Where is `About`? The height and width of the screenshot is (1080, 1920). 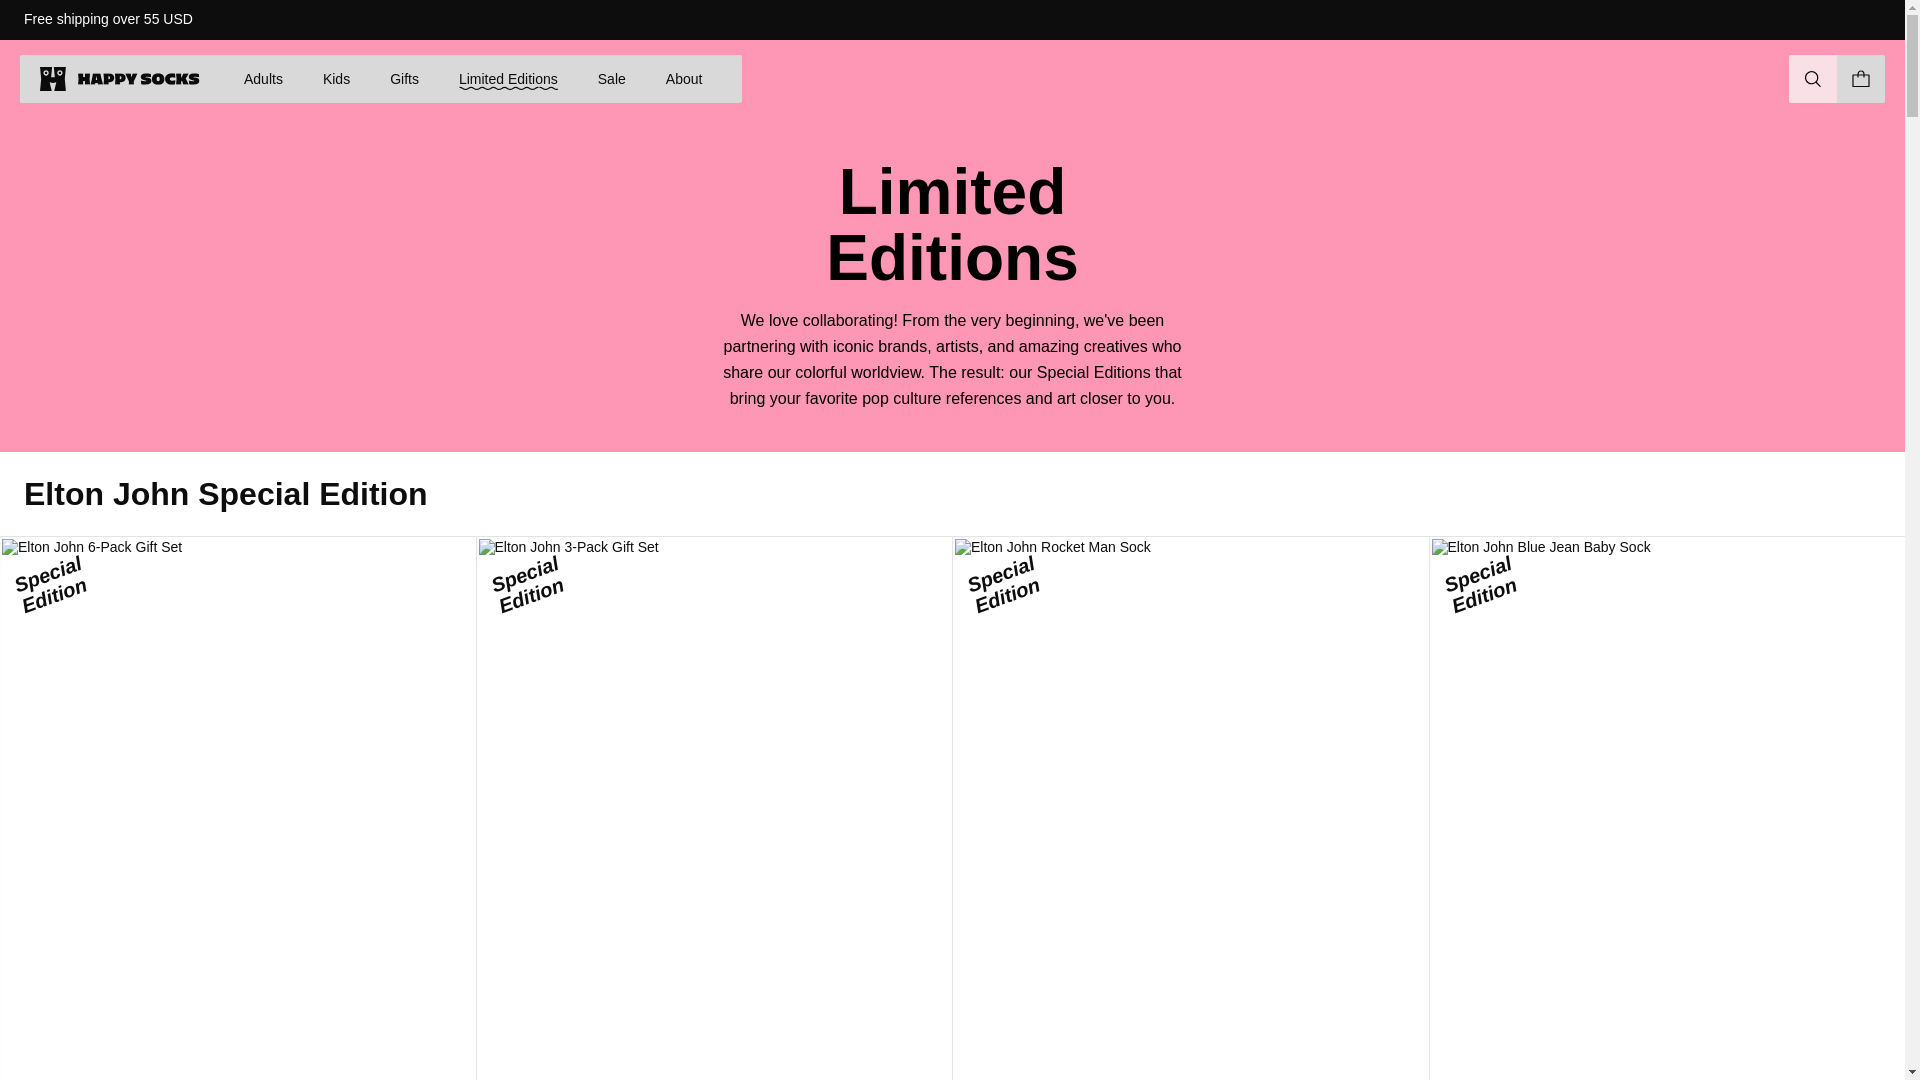
About is located at coordinates (684, 78).